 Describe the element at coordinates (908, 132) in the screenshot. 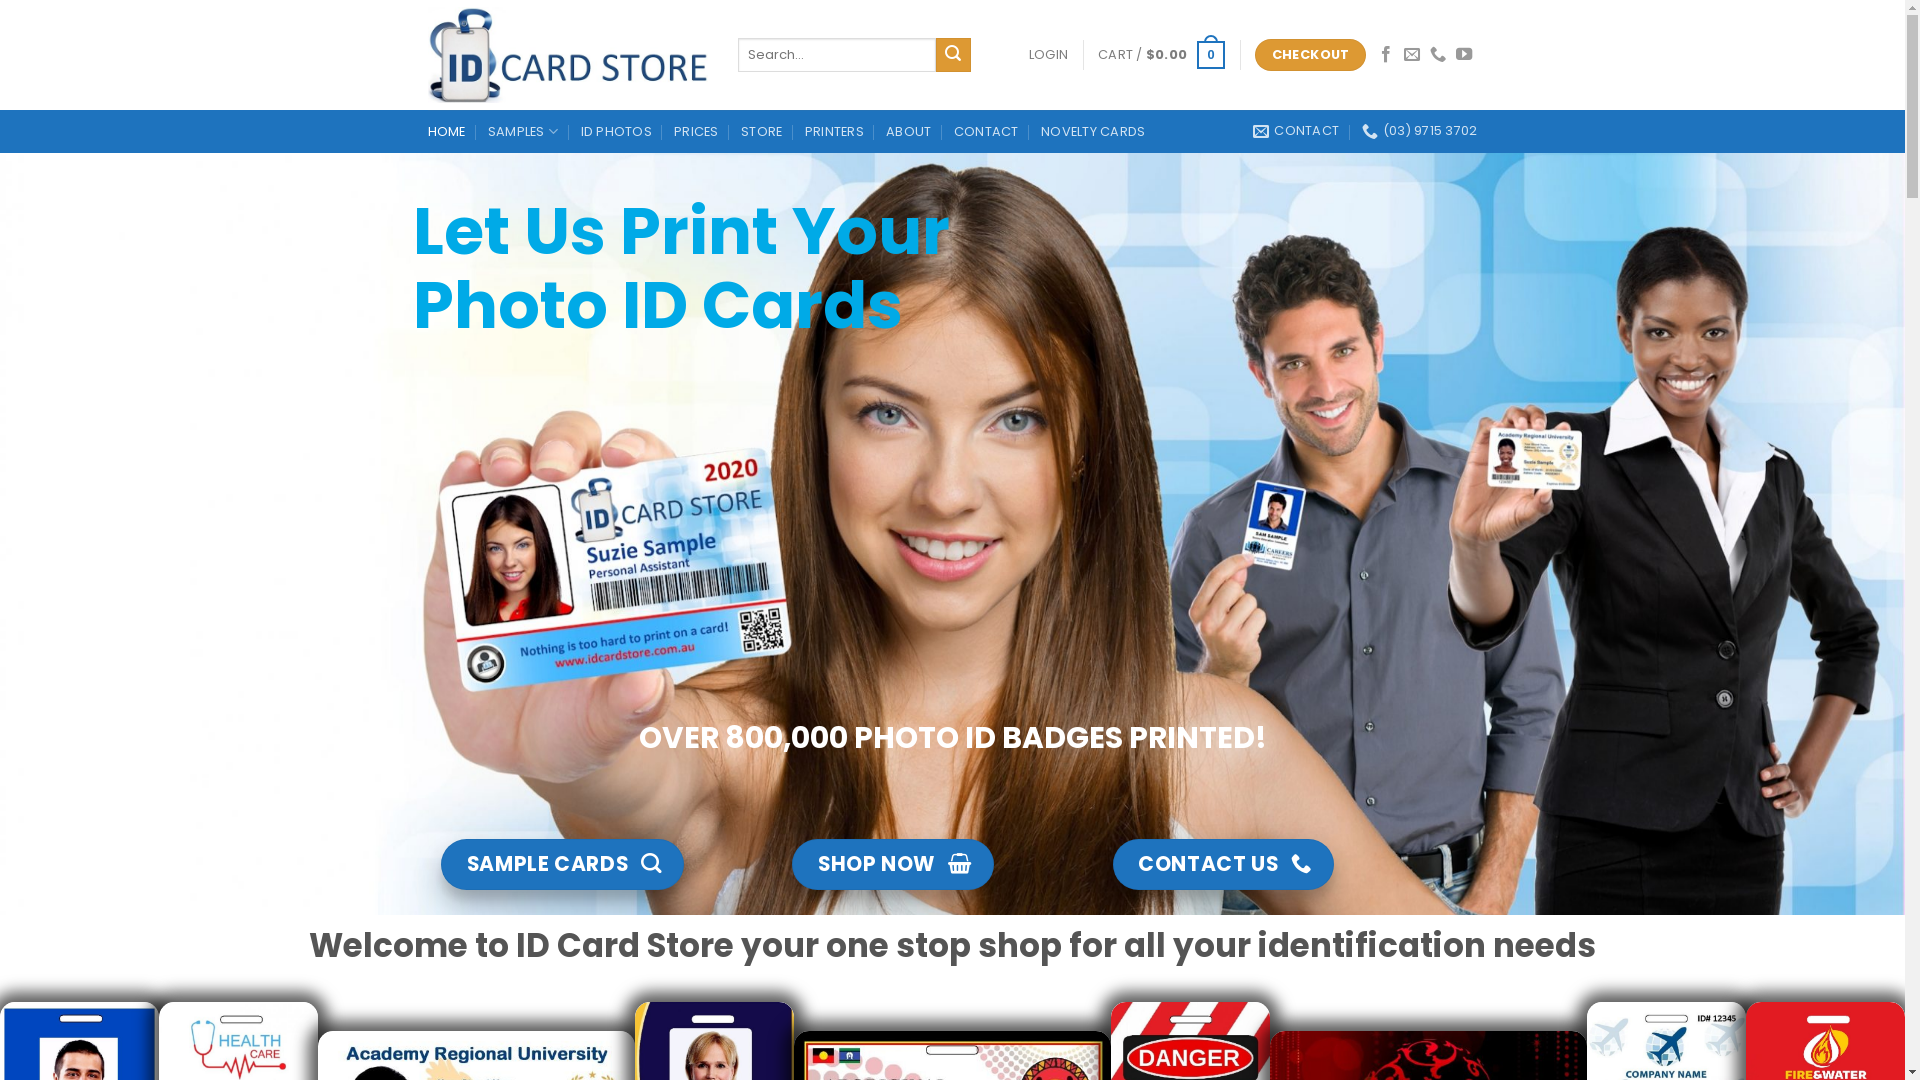

I see `ABOUT` at that location.